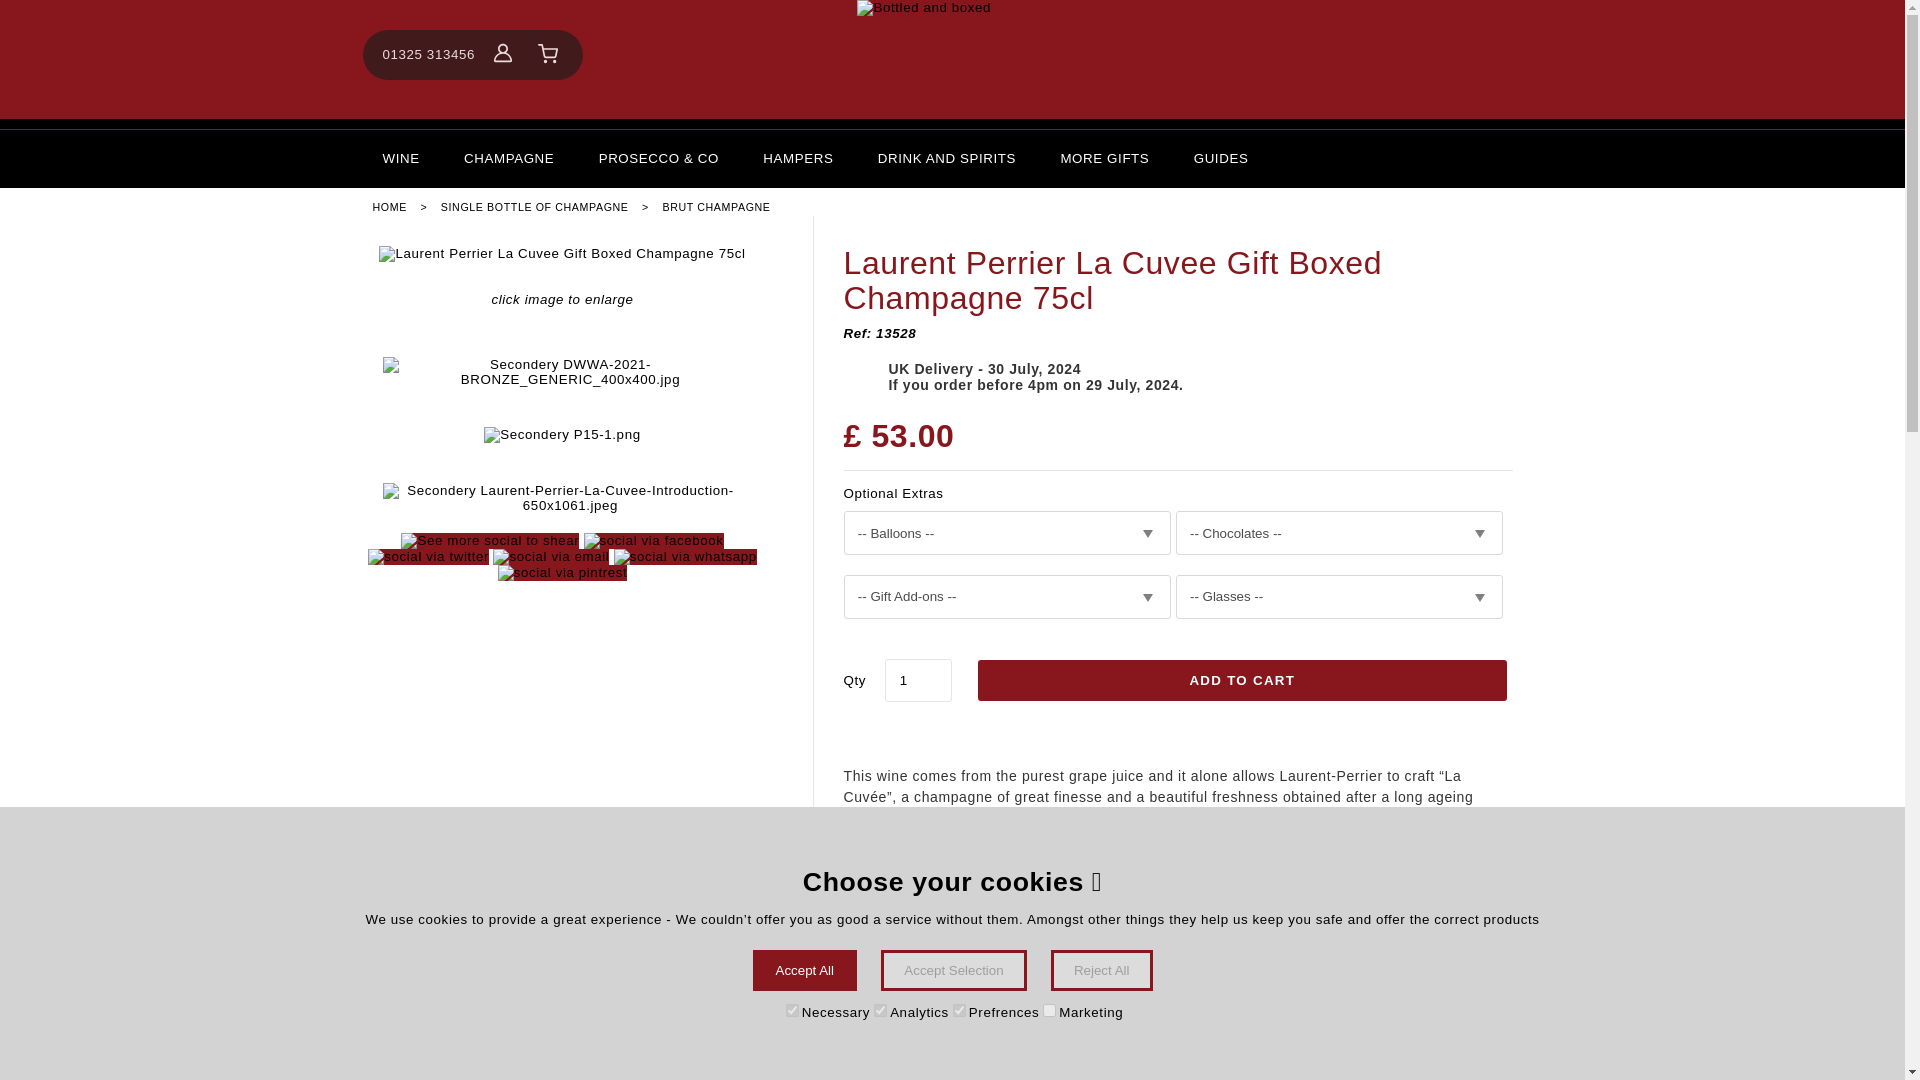  What do you see at coordinates (502, 54) in the screenshot?
I see `Manage Account` at bounding box center [502, 54].